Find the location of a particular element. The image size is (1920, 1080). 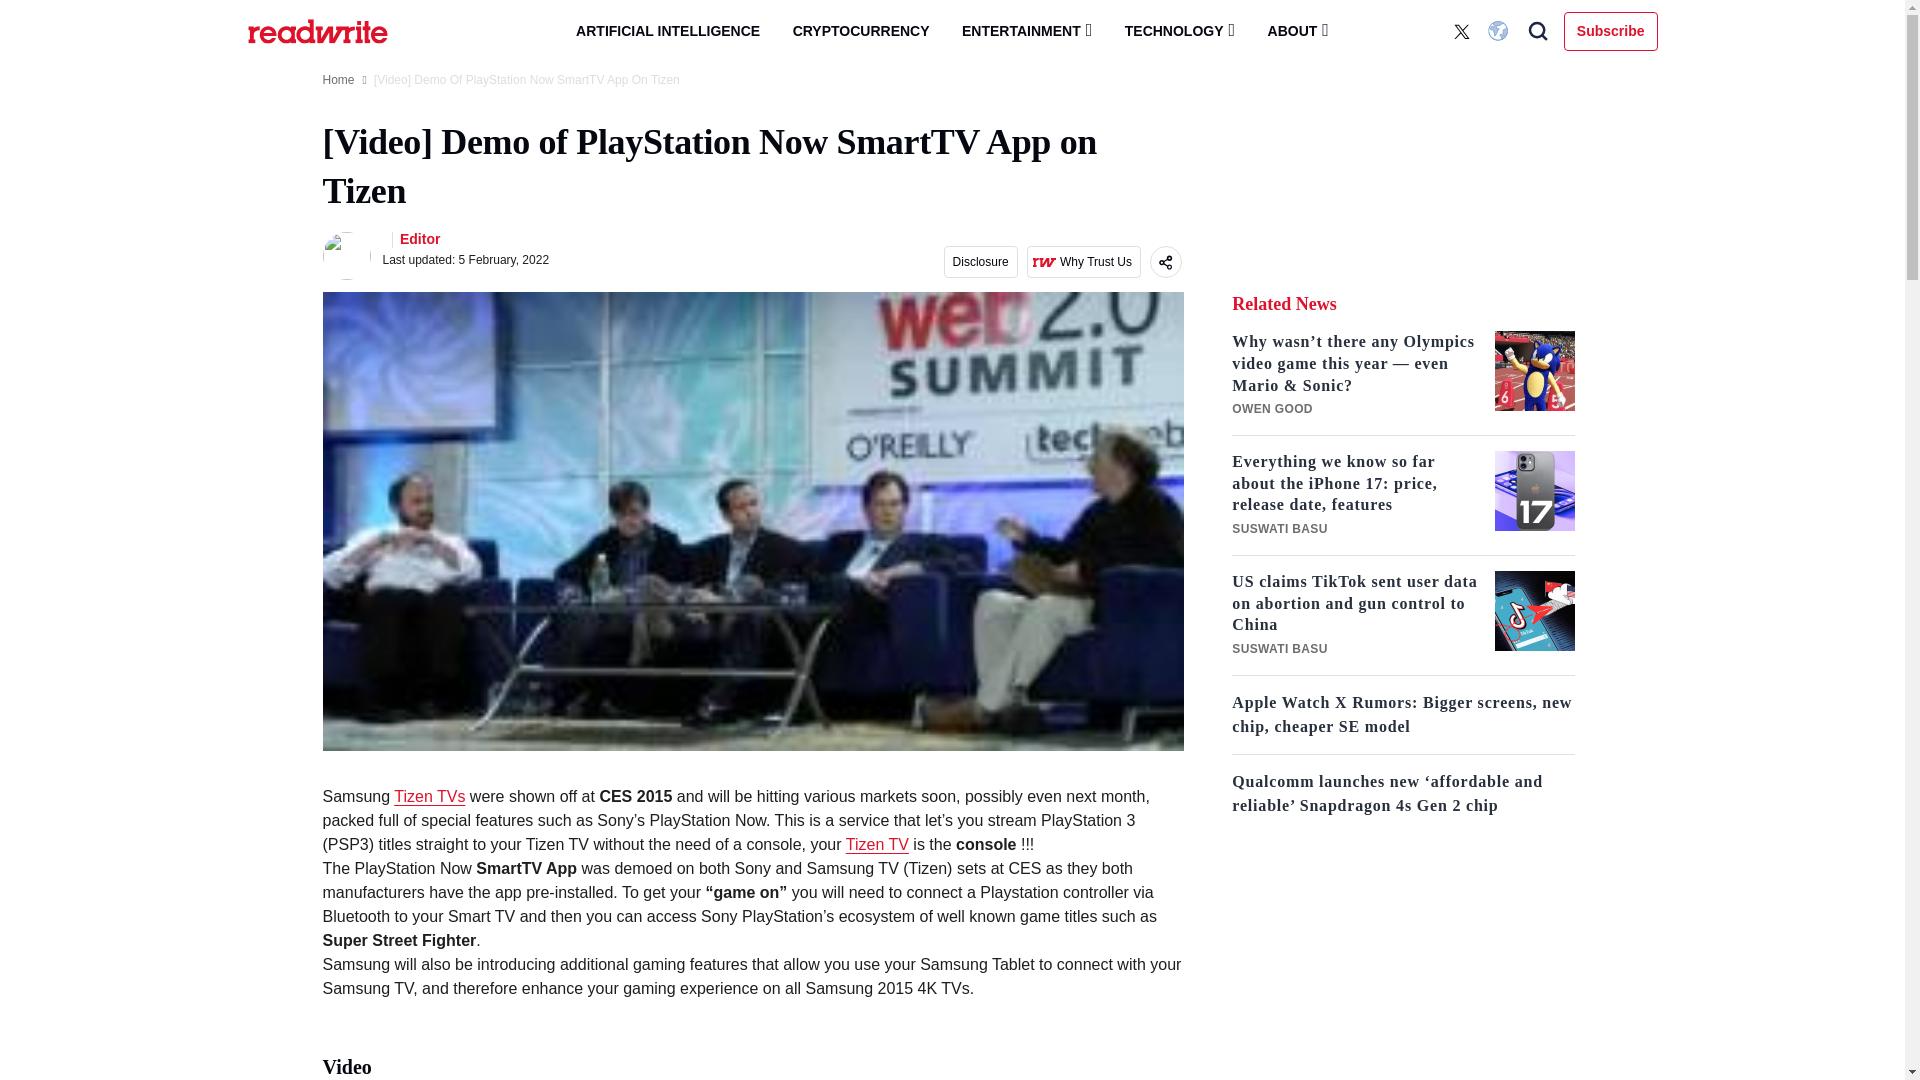

Home is located at coordinates (338, 80).